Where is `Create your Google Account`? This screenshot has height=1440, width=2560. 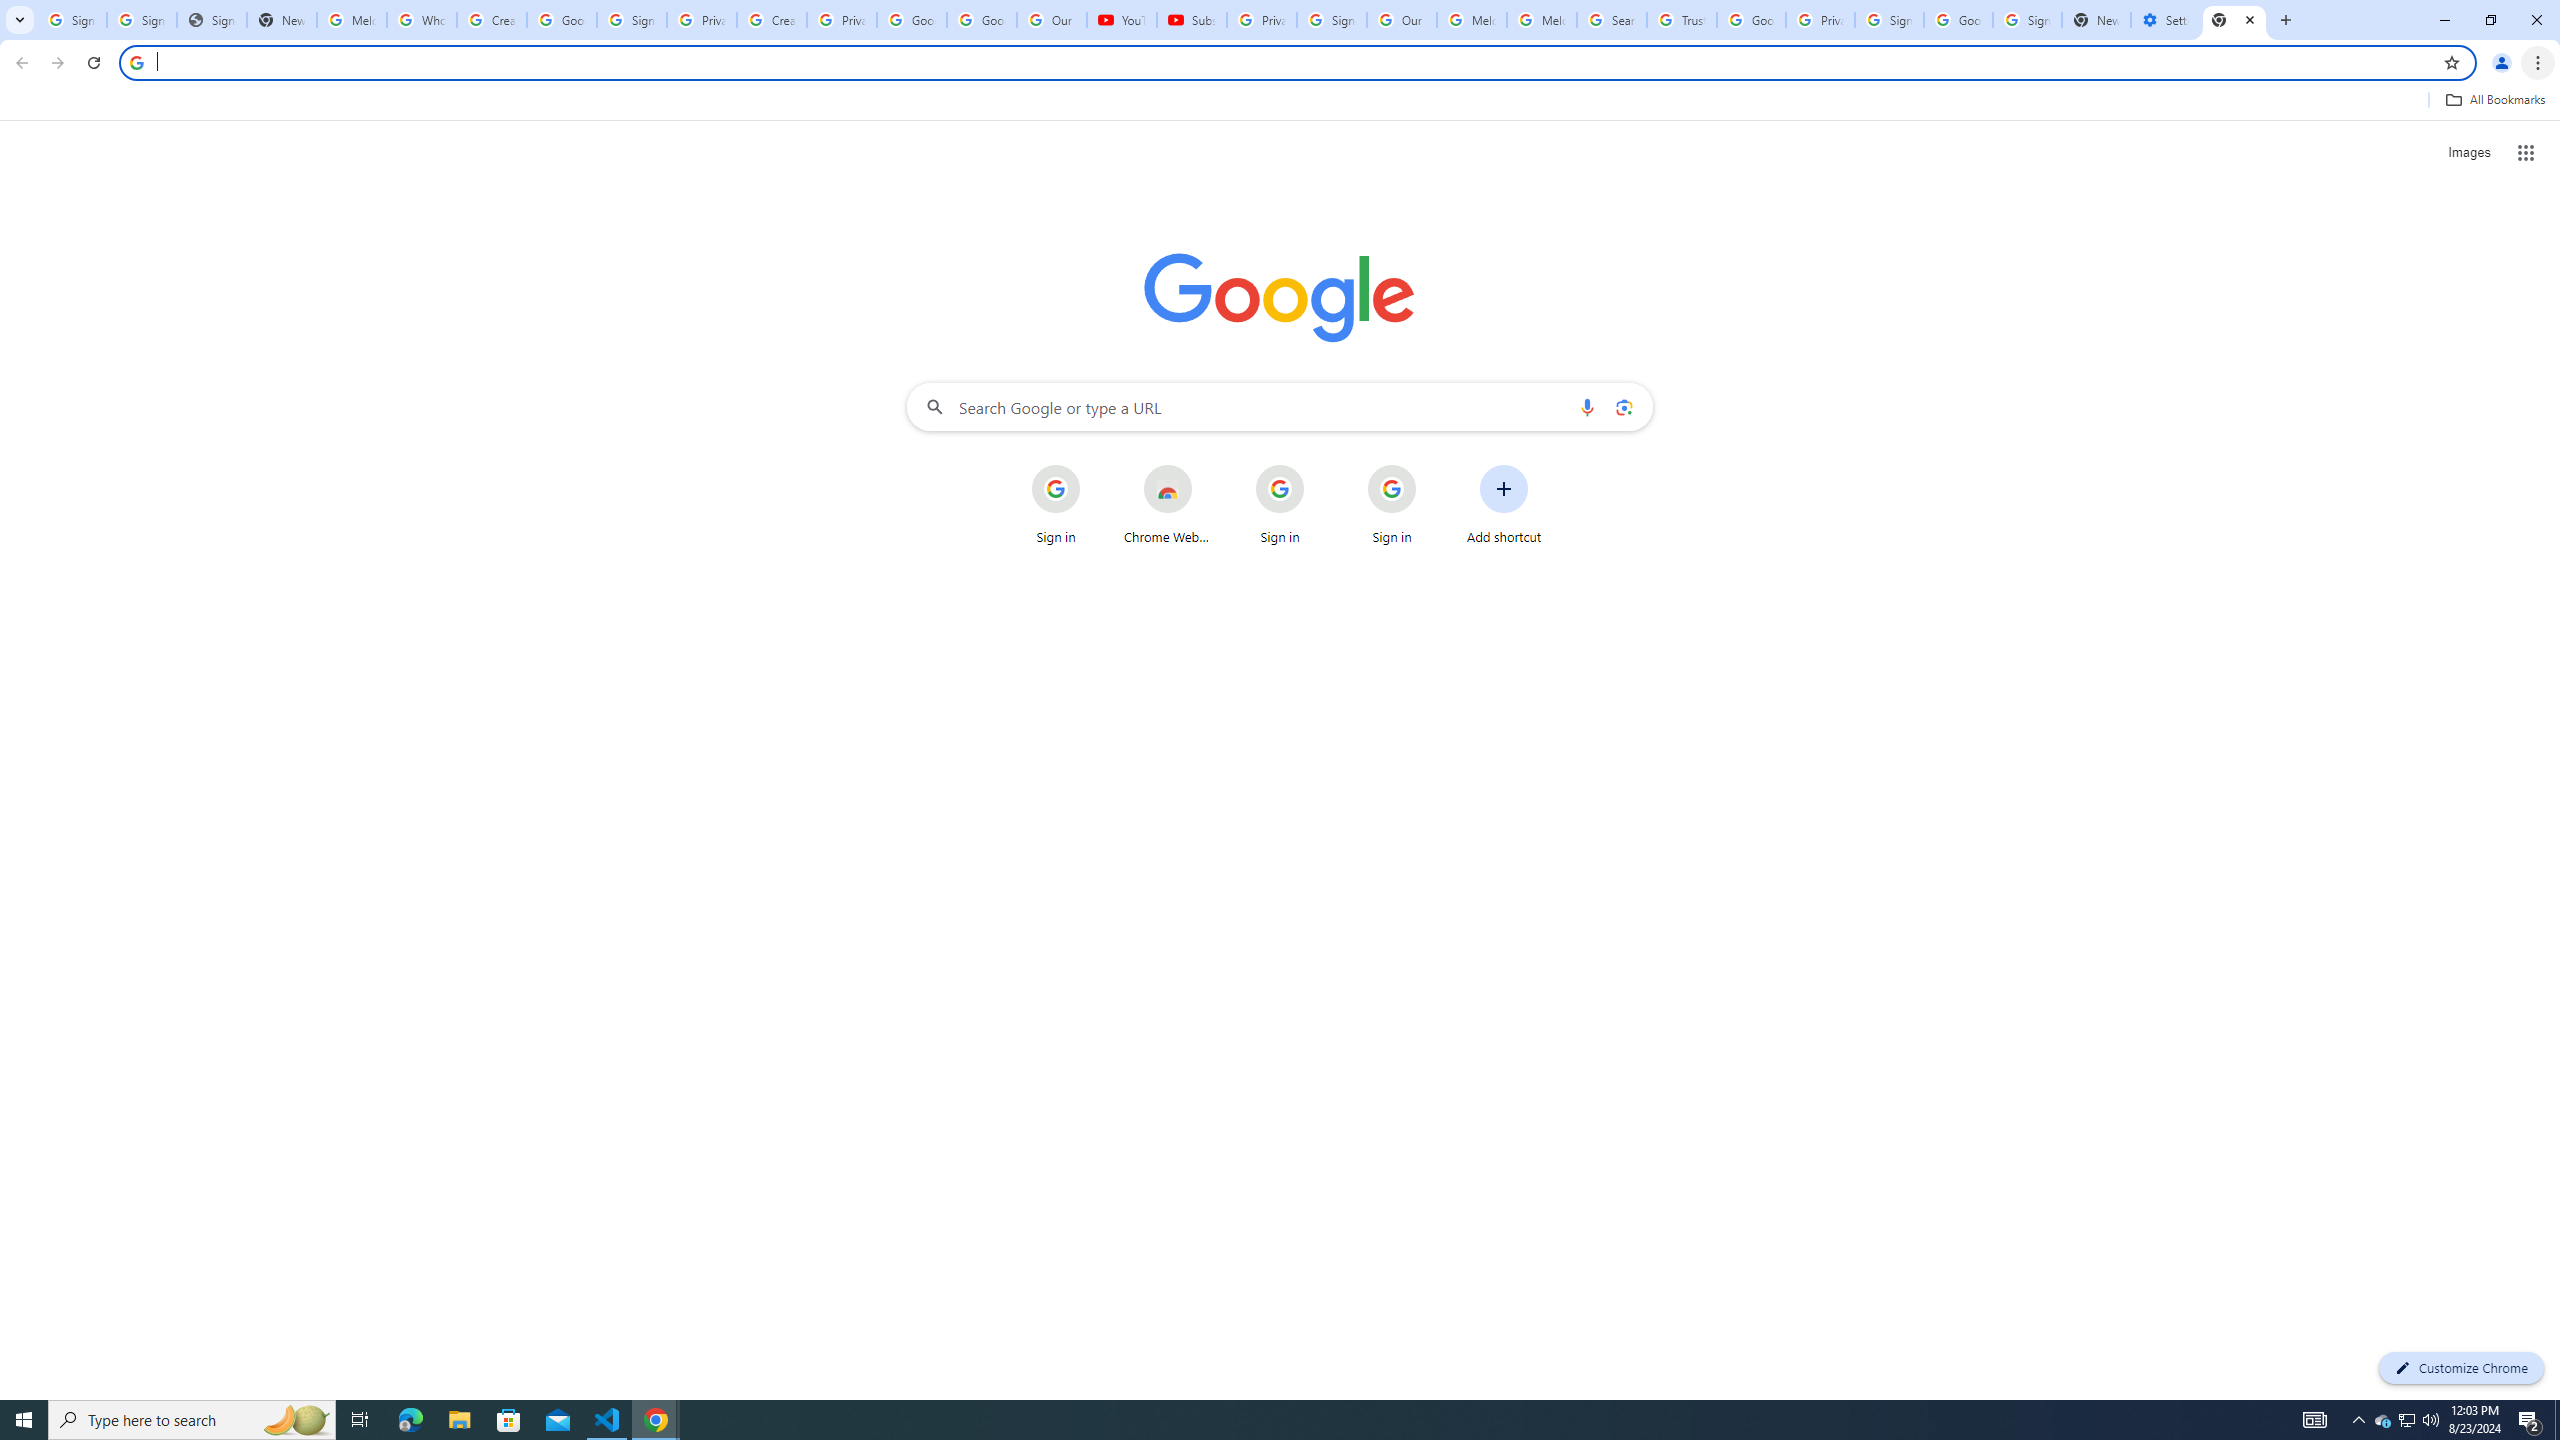 Create your Google Account is located at coordinates (492, 20).